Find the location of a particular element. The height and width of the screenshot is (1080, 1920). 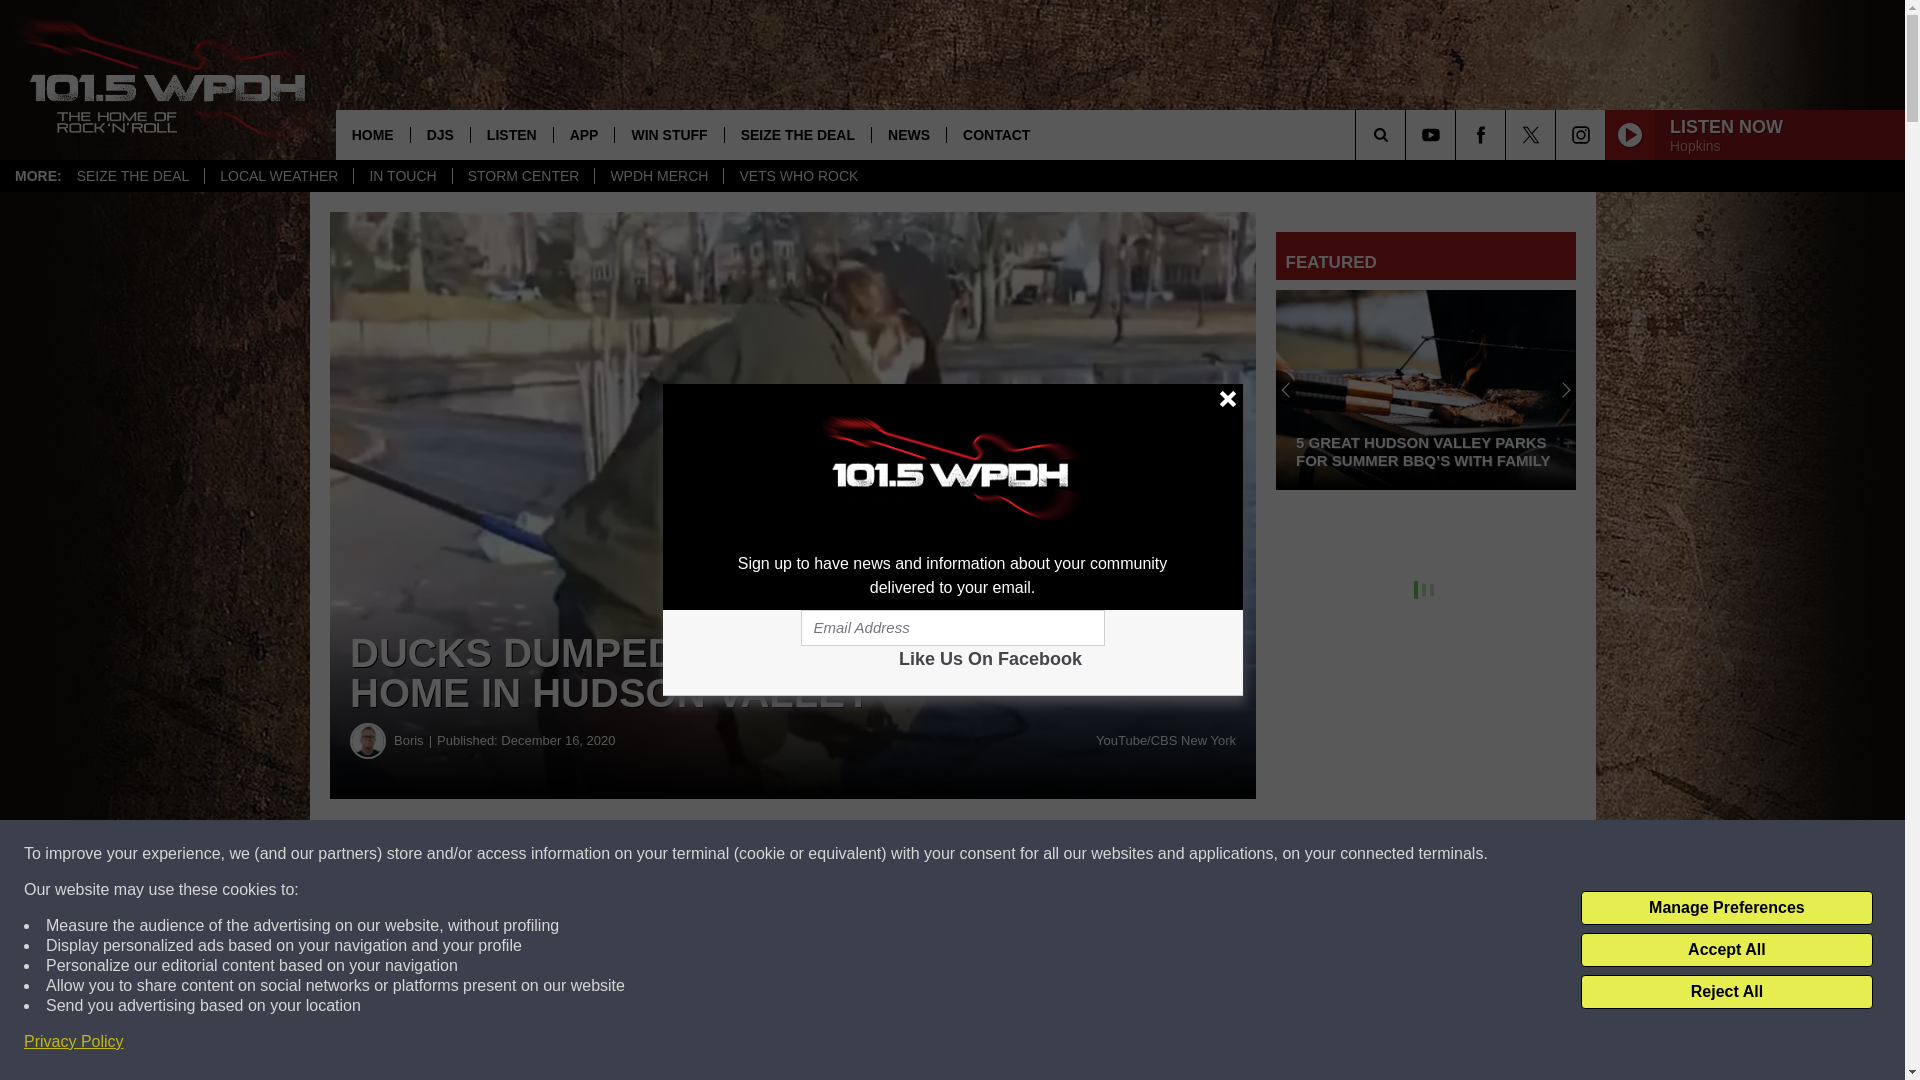

STORM CENTER is located at coordinates (523, 176).